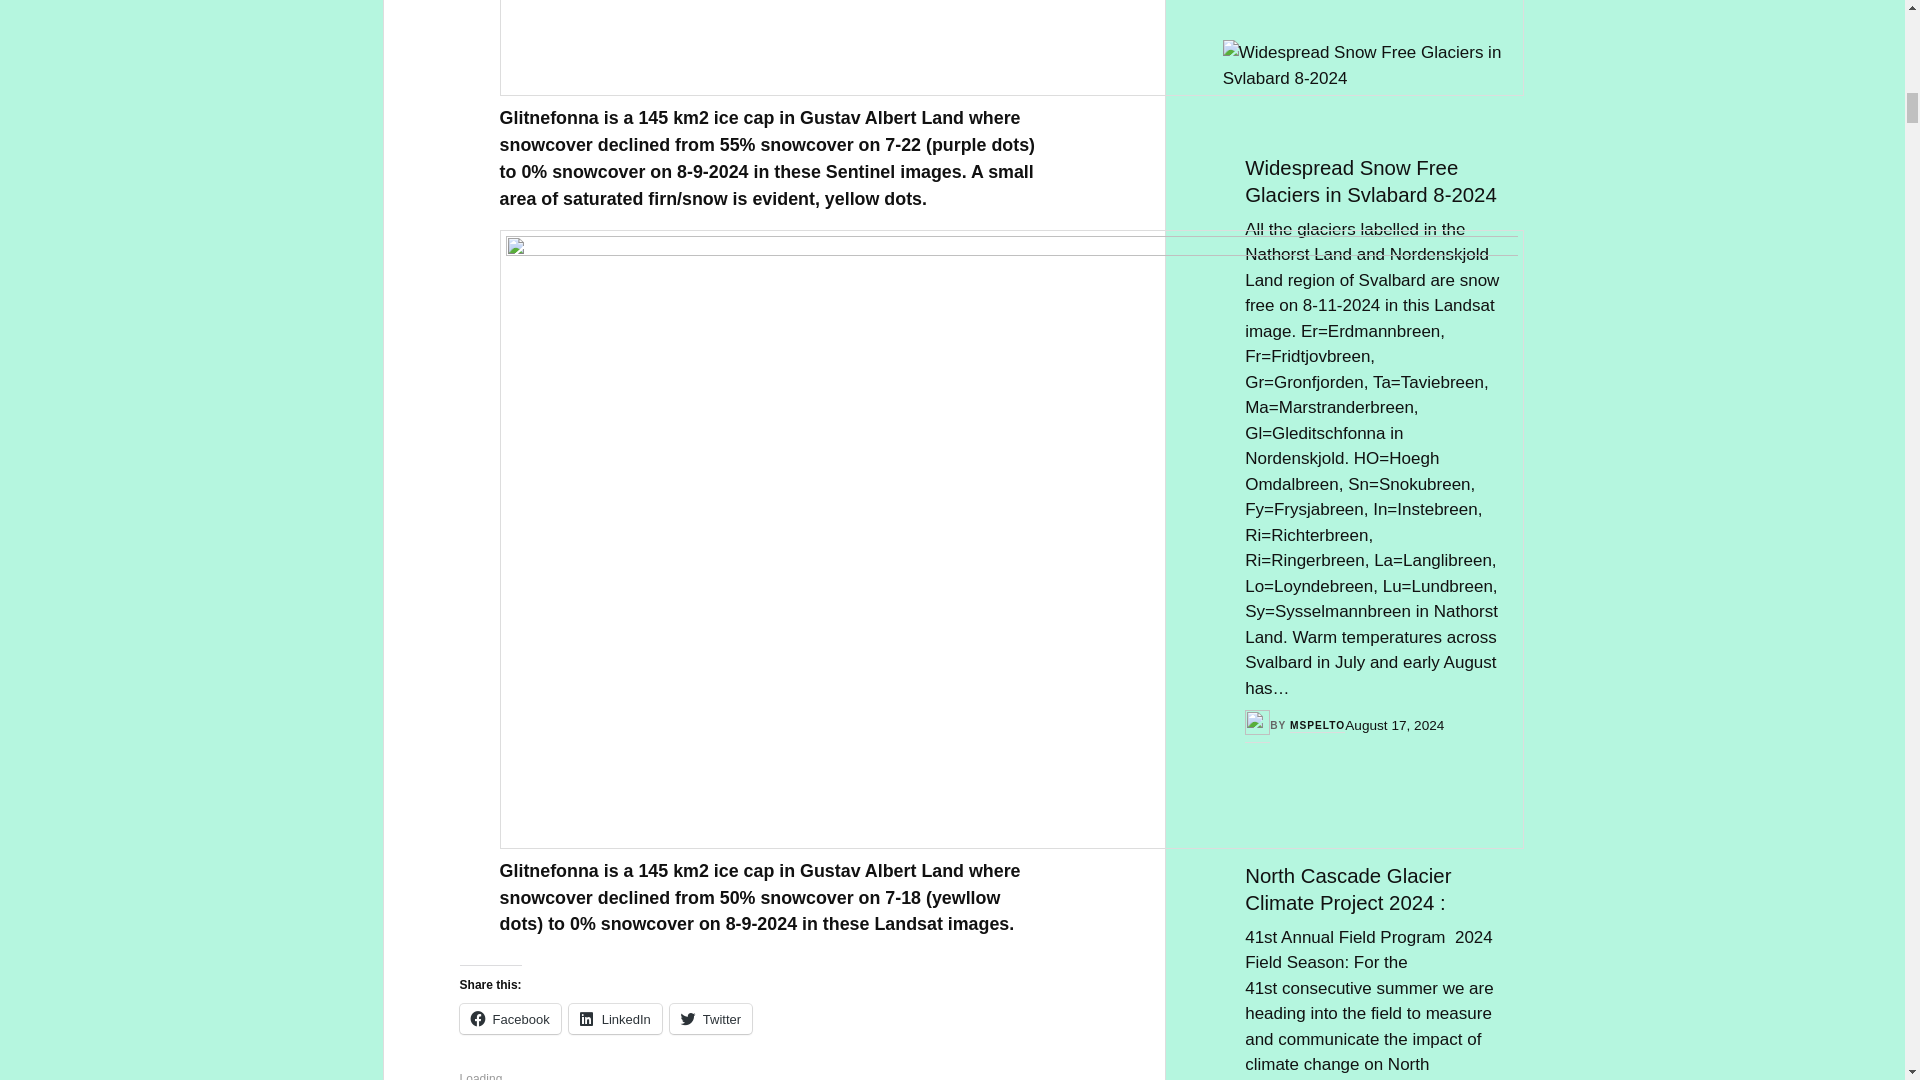 Image resolution: width=1920 pixels, height=1080 pixels. I want to click on Twitter, so click(711, 1018).